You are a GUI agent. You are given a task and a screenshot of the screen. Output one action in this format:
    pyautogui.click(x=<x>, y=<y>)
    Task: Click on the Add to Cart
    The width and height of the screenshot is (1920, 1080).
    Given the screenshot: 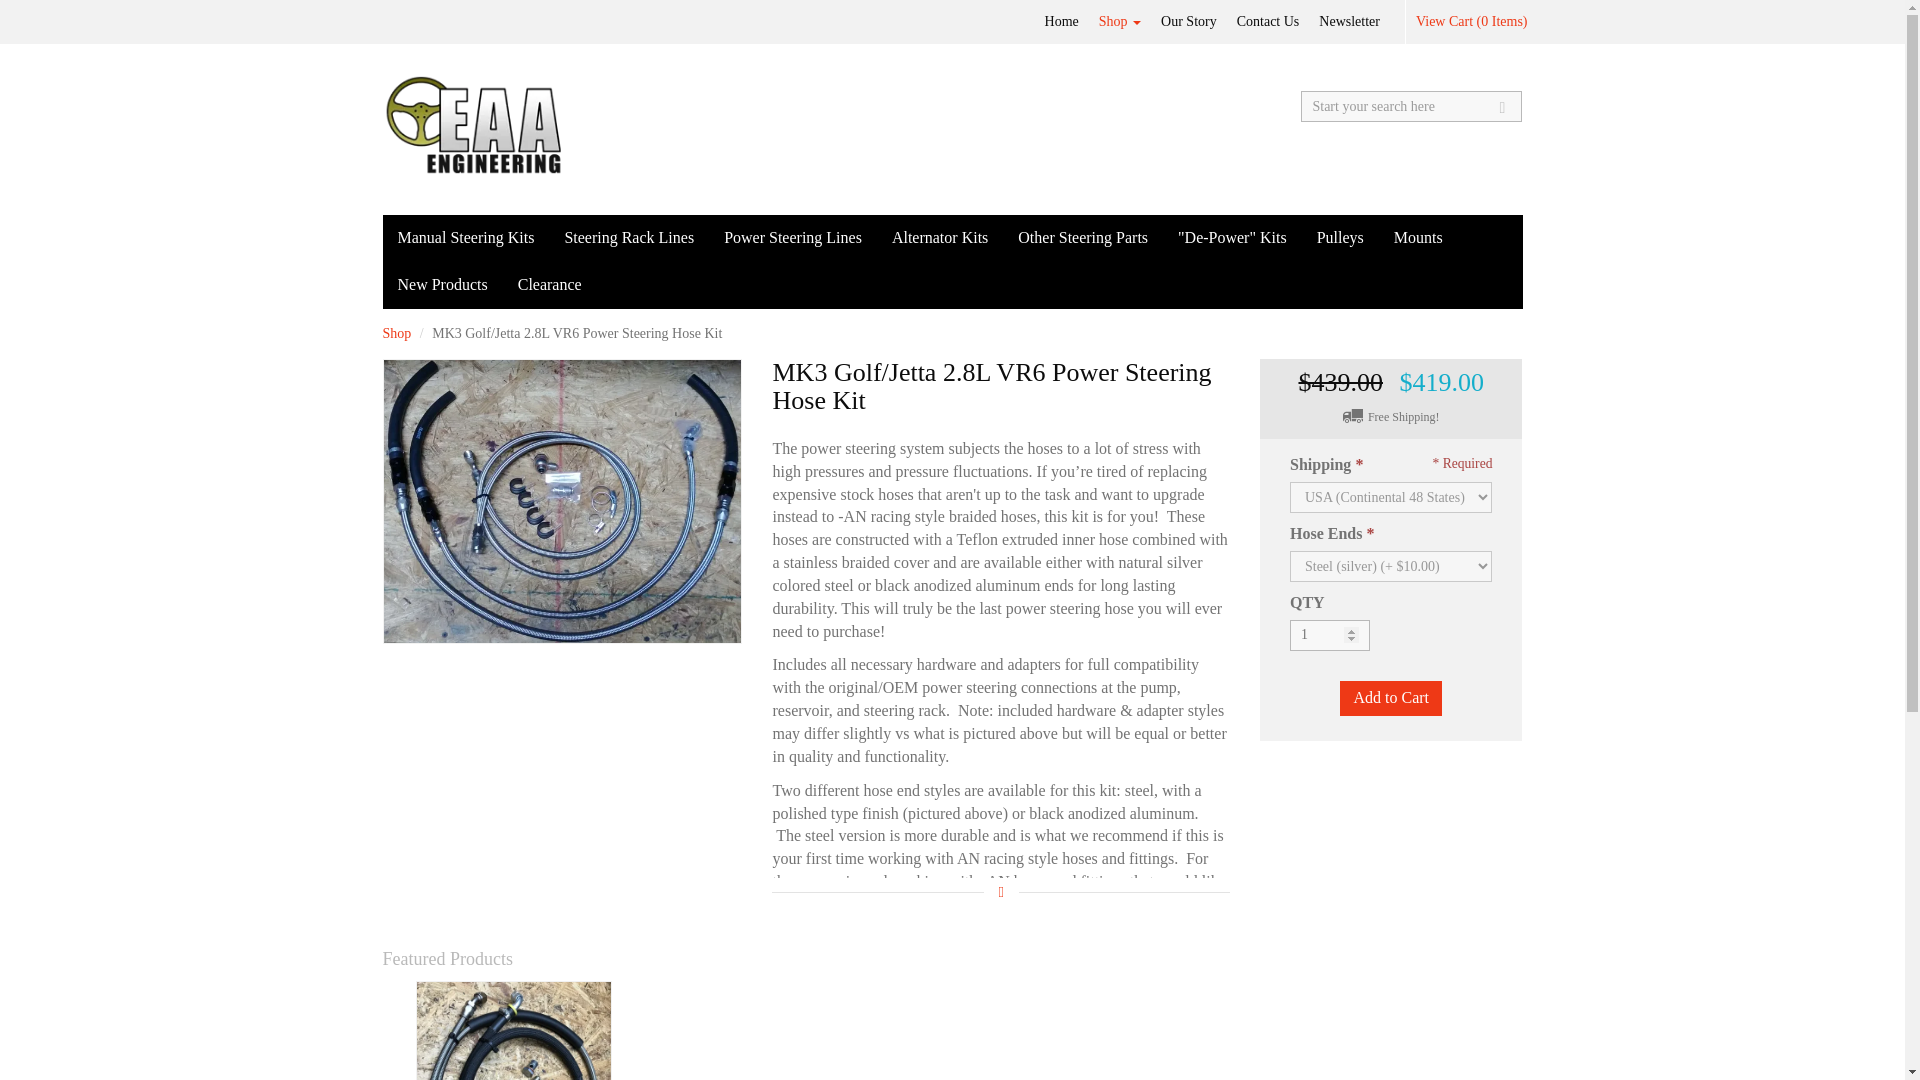 What is the action you would take?
    pyautogui.click(x=1390, y=698)
    